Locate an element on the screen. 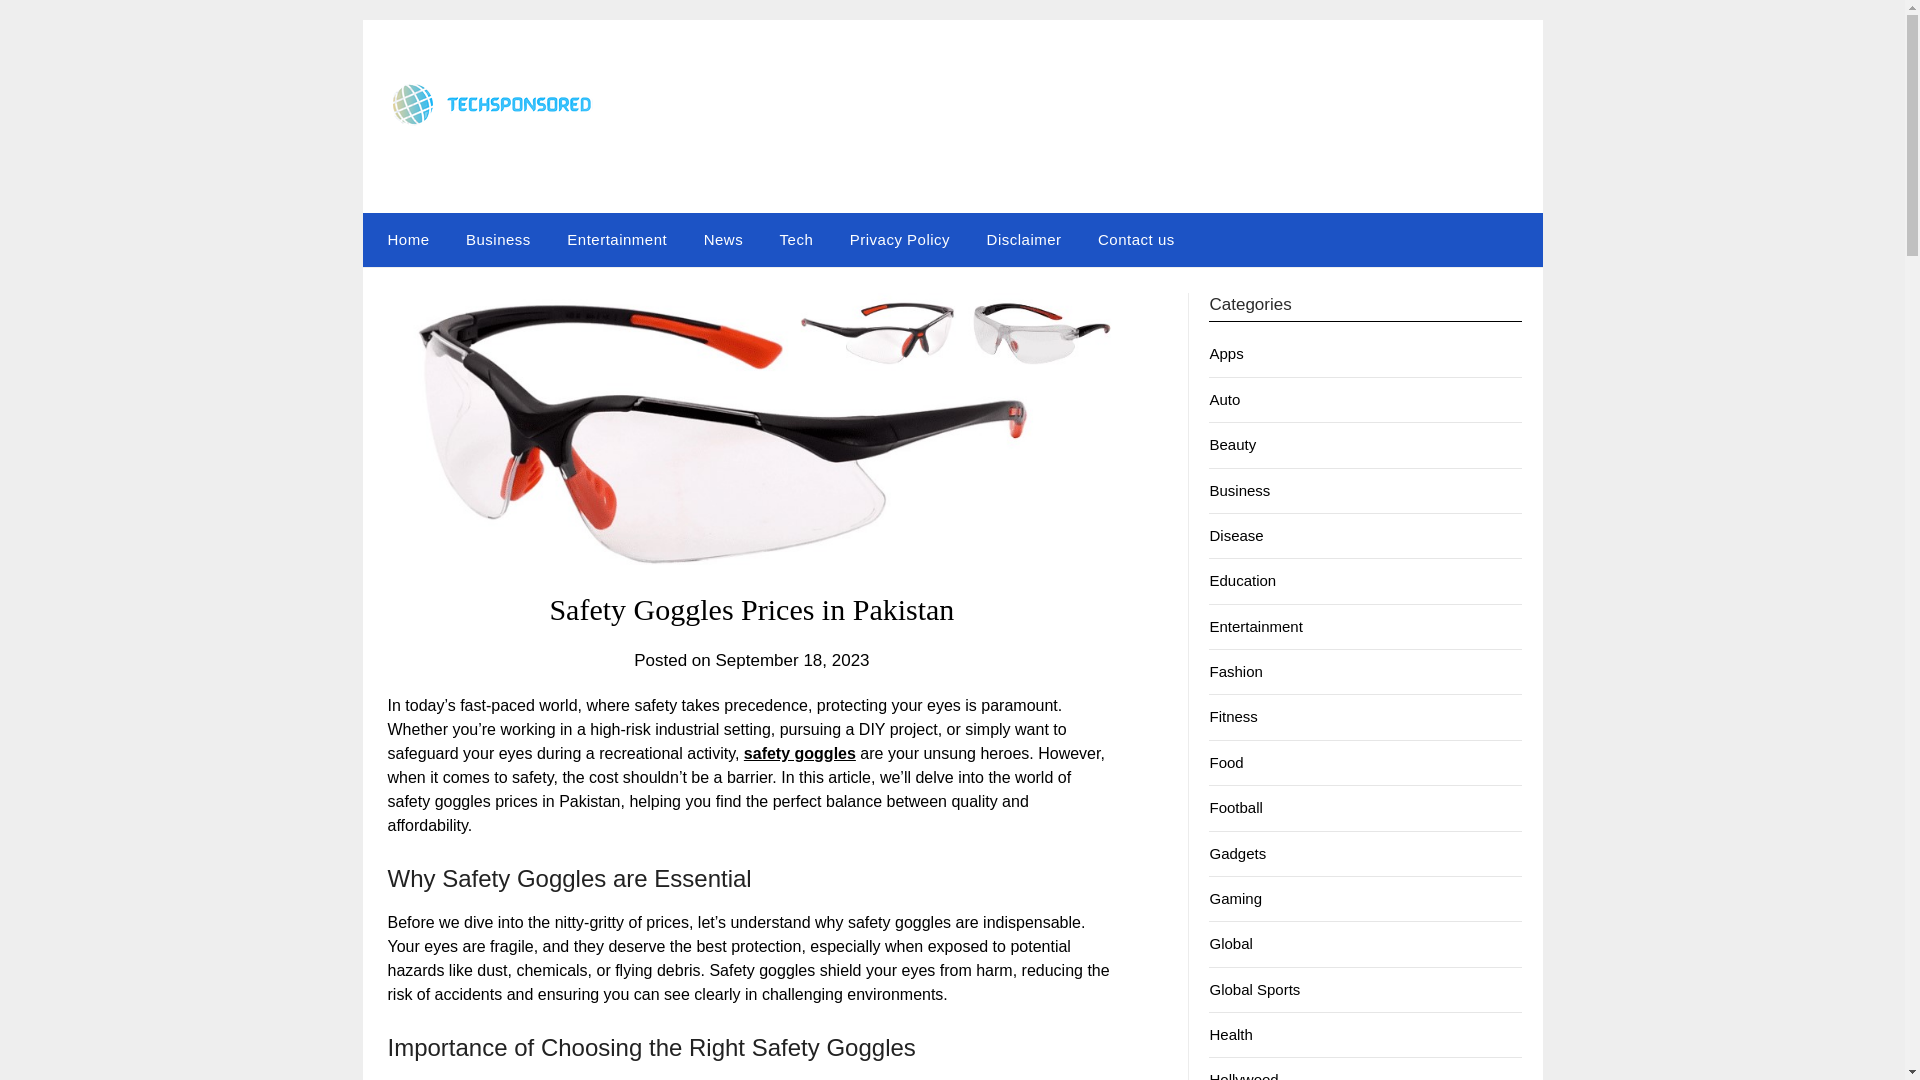  Fitness is located at coordinates (1233, 716).